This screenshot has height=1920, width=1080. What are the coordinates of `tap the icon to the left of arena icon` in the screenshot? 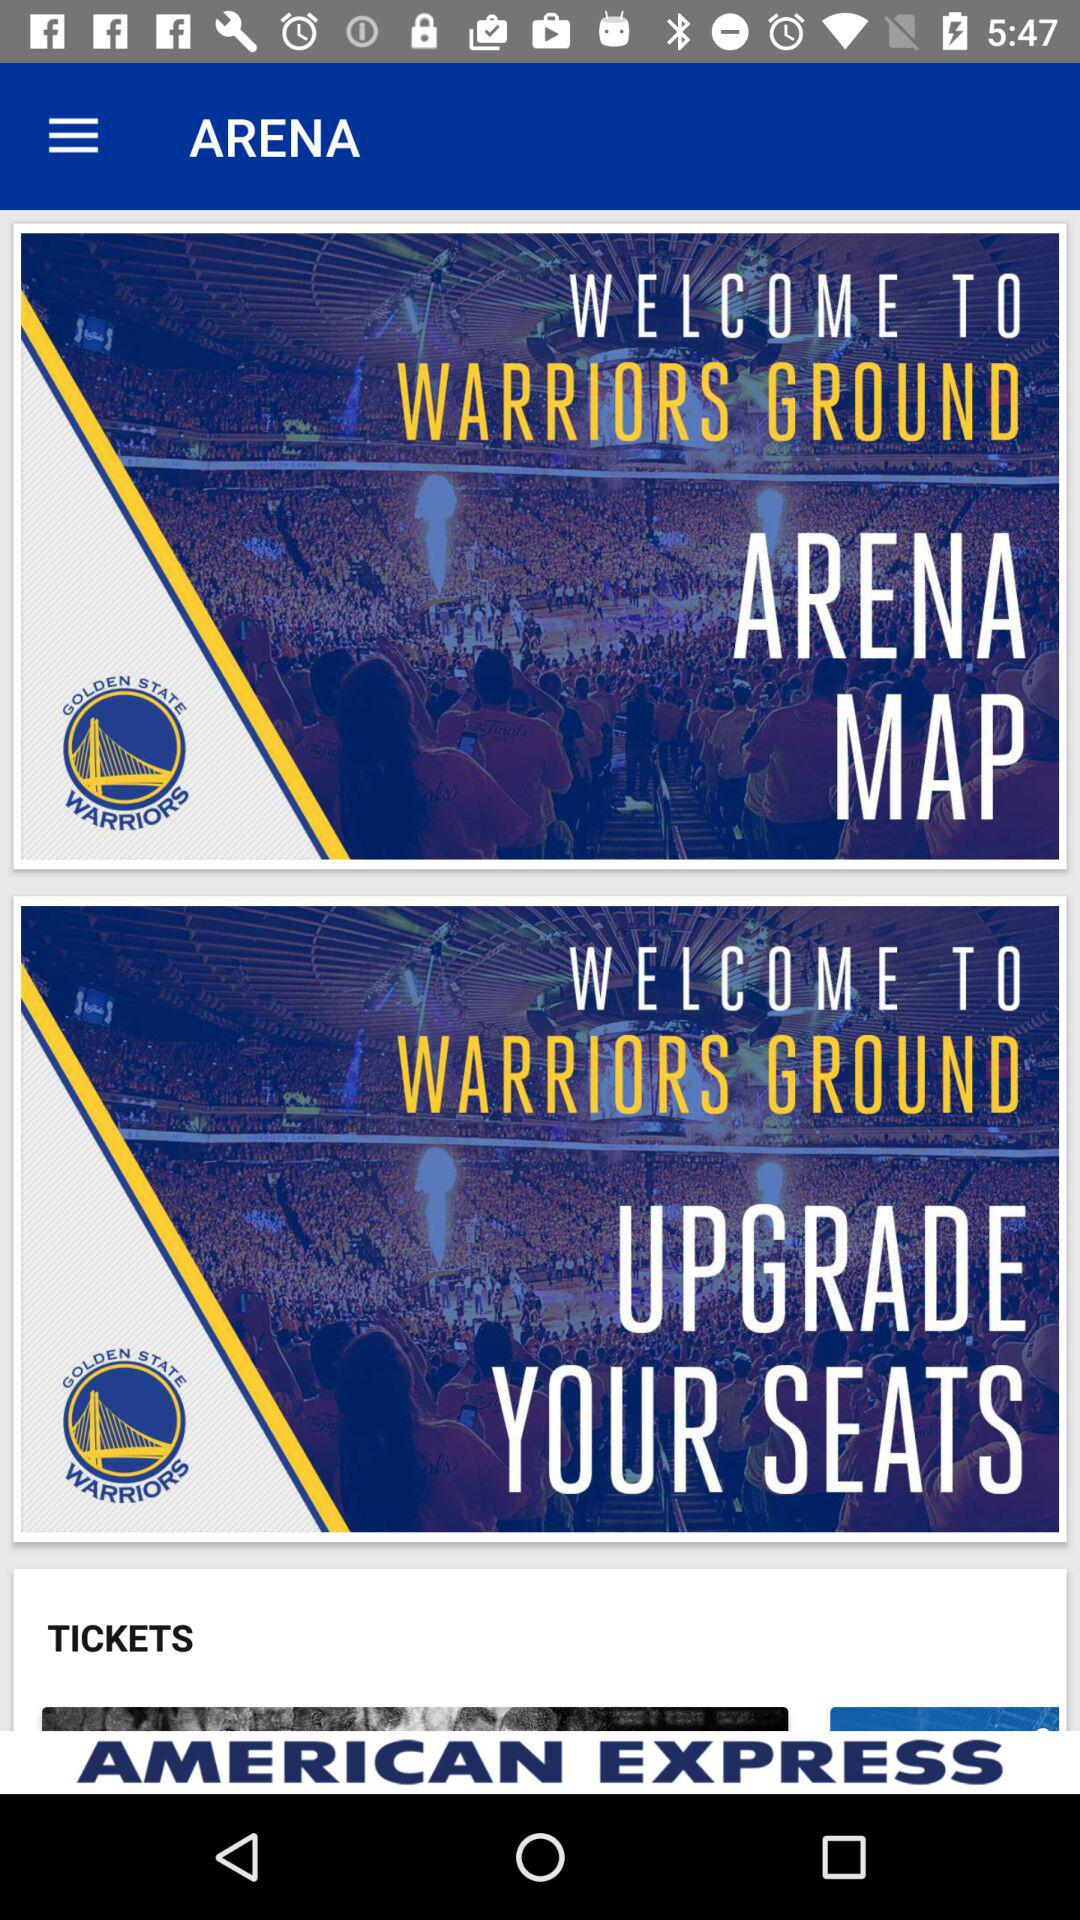 It's located at (73, 136).